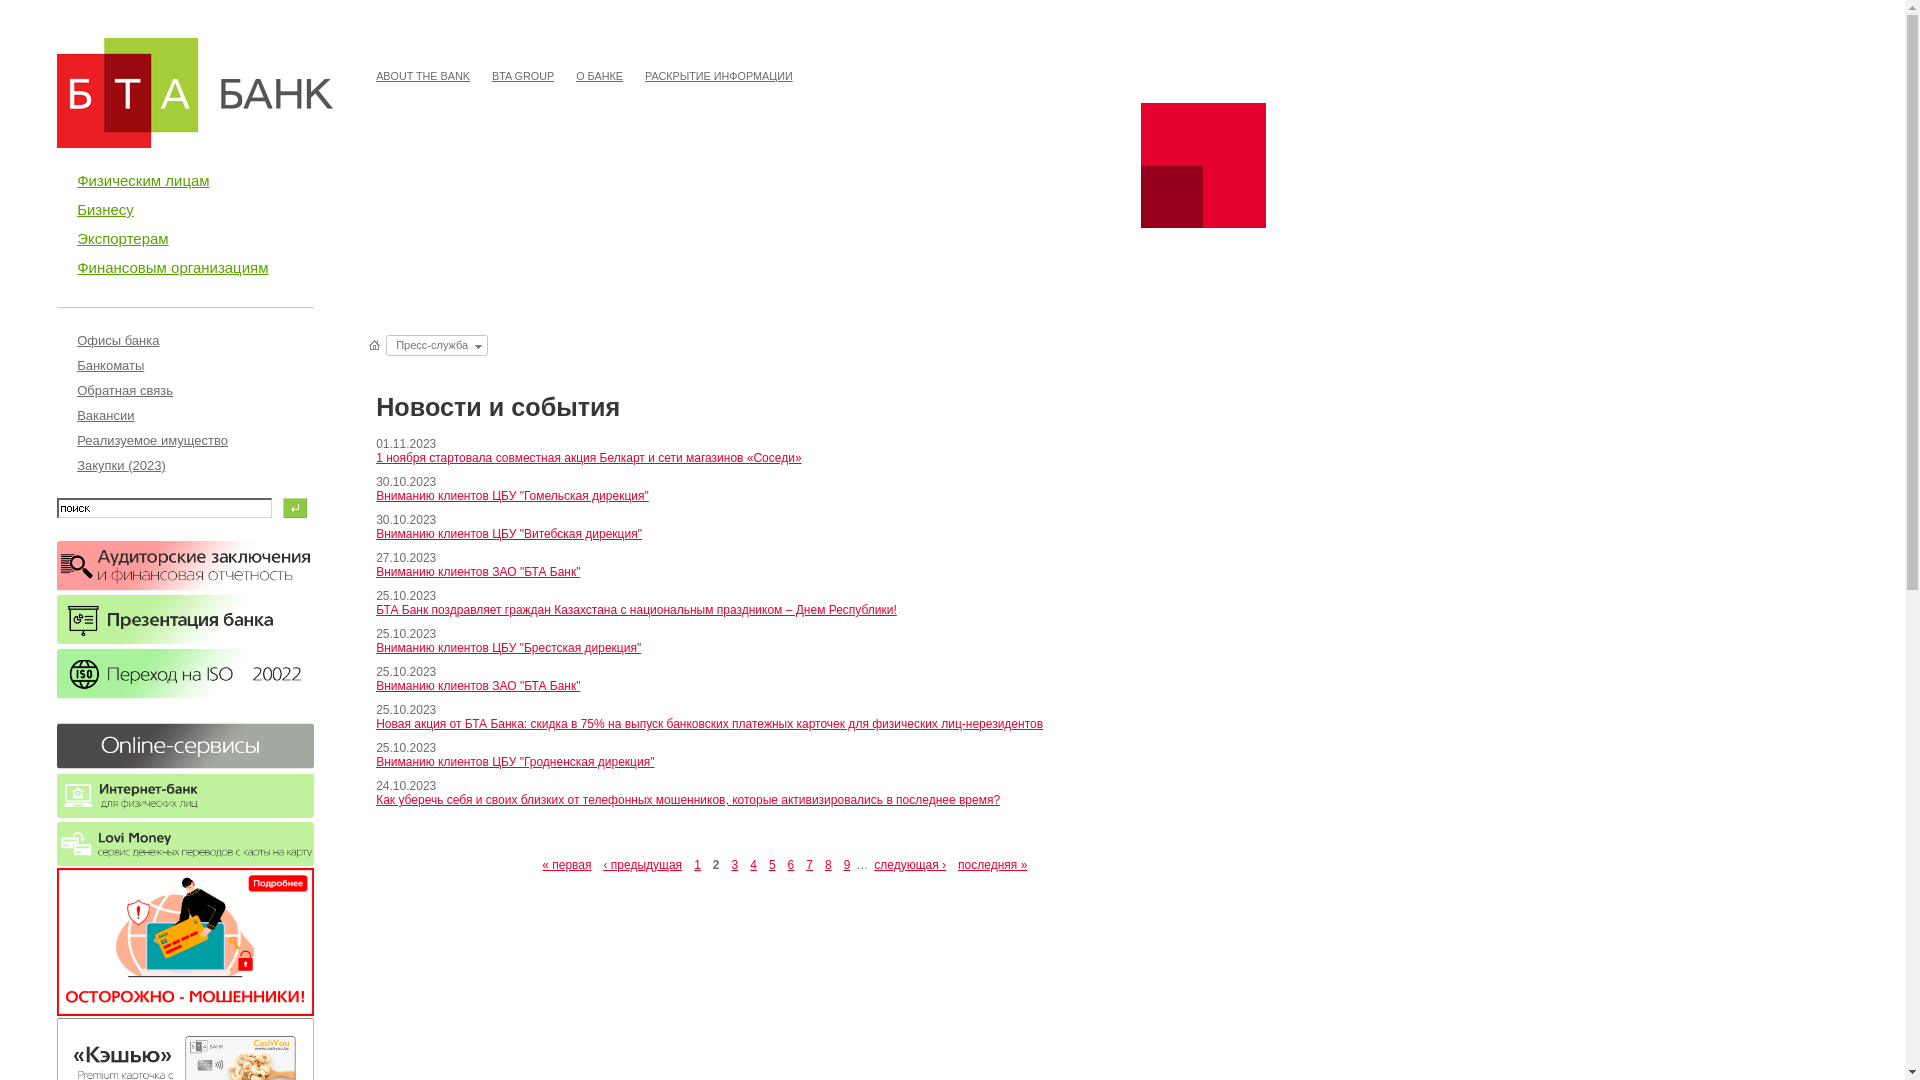 The width and height of the screenshot is (1920, 1080). I want to click on BTA GROUP, so click(523, 76).